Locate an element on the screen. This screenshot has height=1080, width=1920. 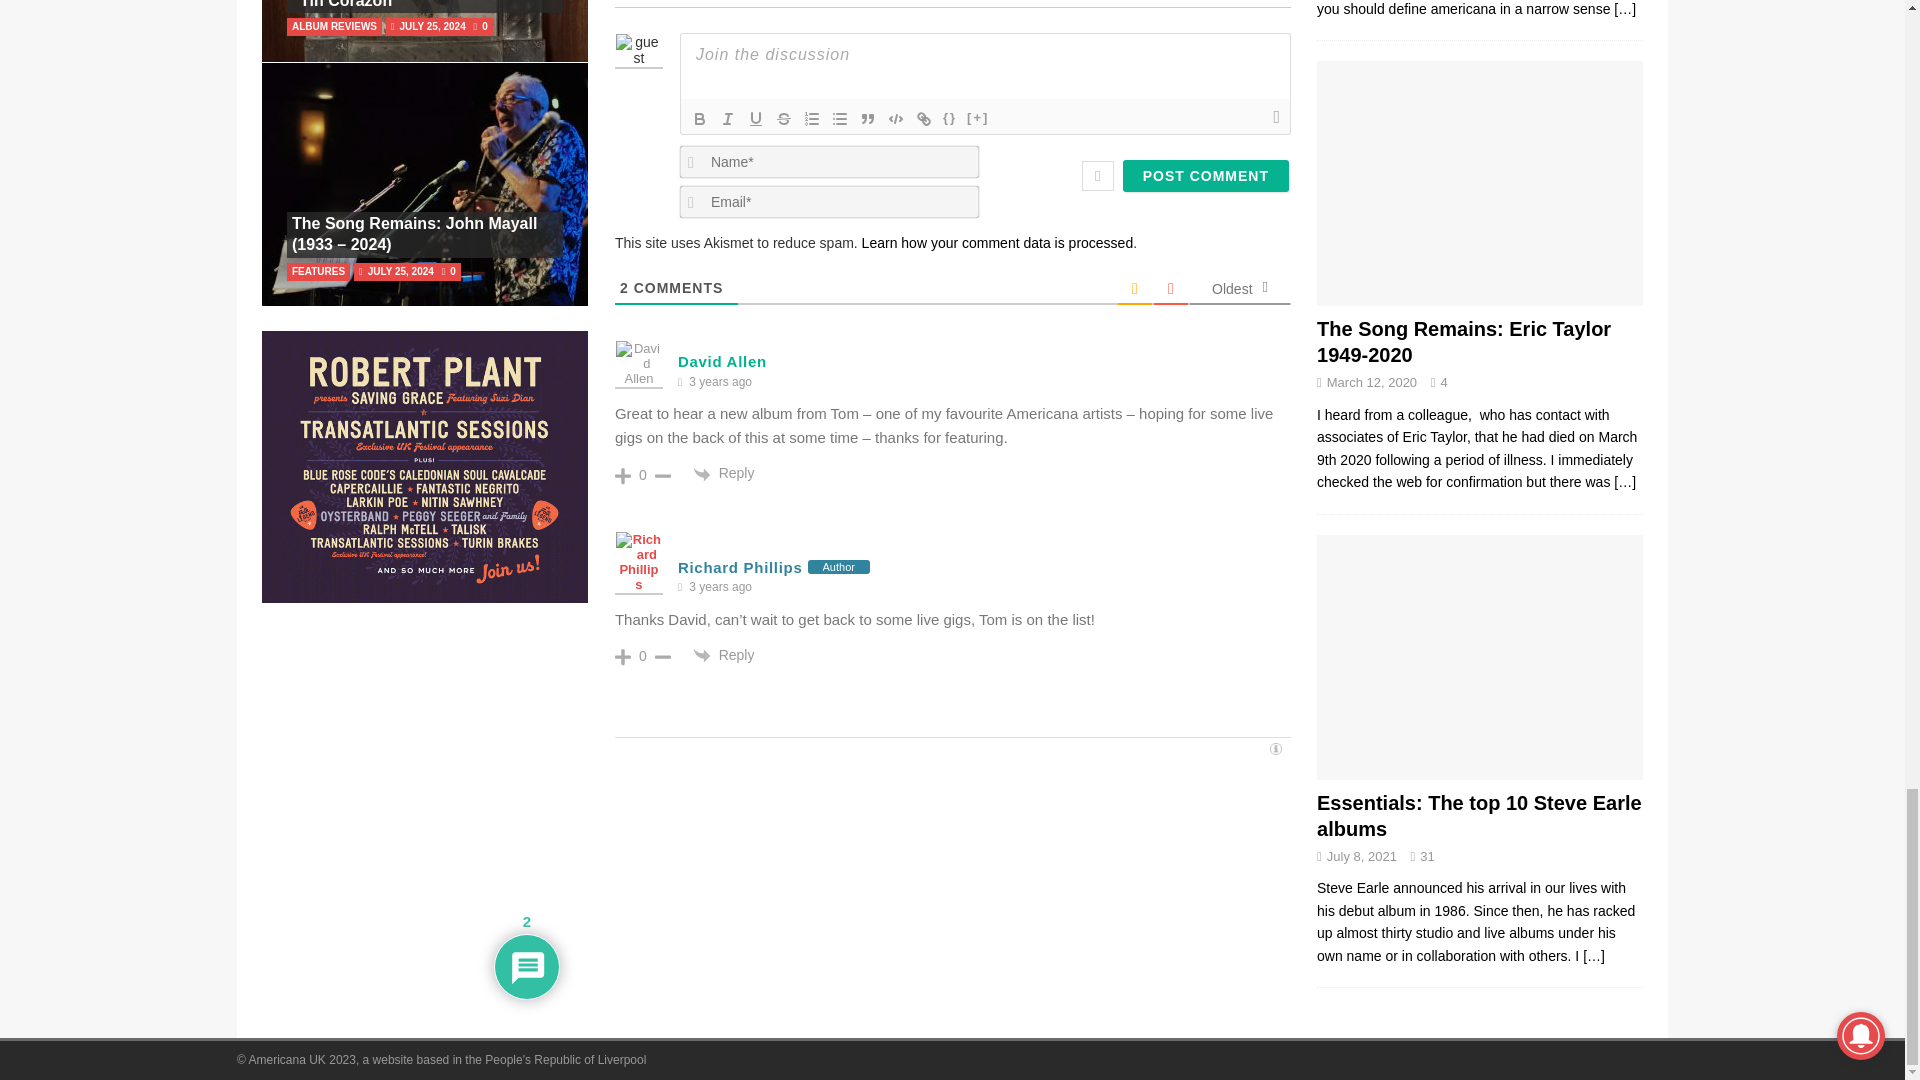
Post Comment is located at coordinates (1206, 176).